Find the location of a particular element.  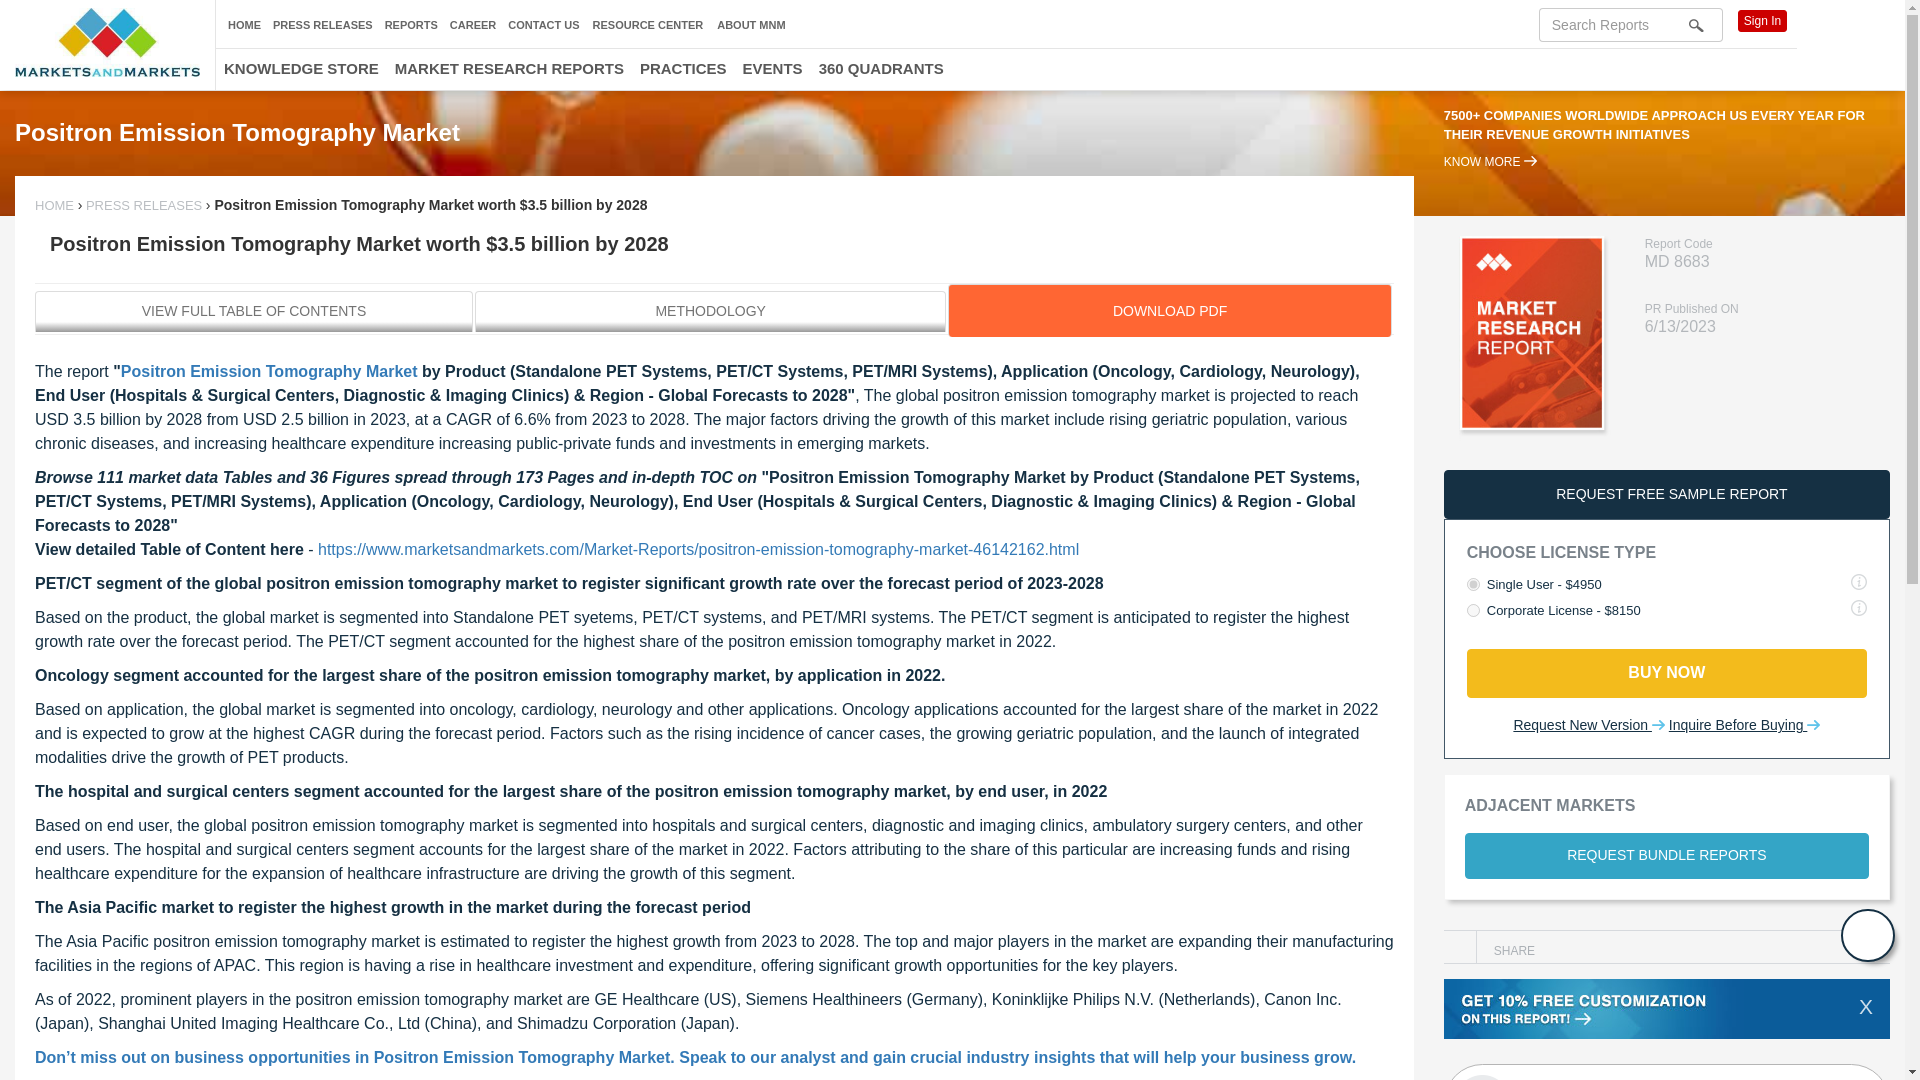

REQUEST BUNDLE REPORTS is located at coordinates (1666, 856).